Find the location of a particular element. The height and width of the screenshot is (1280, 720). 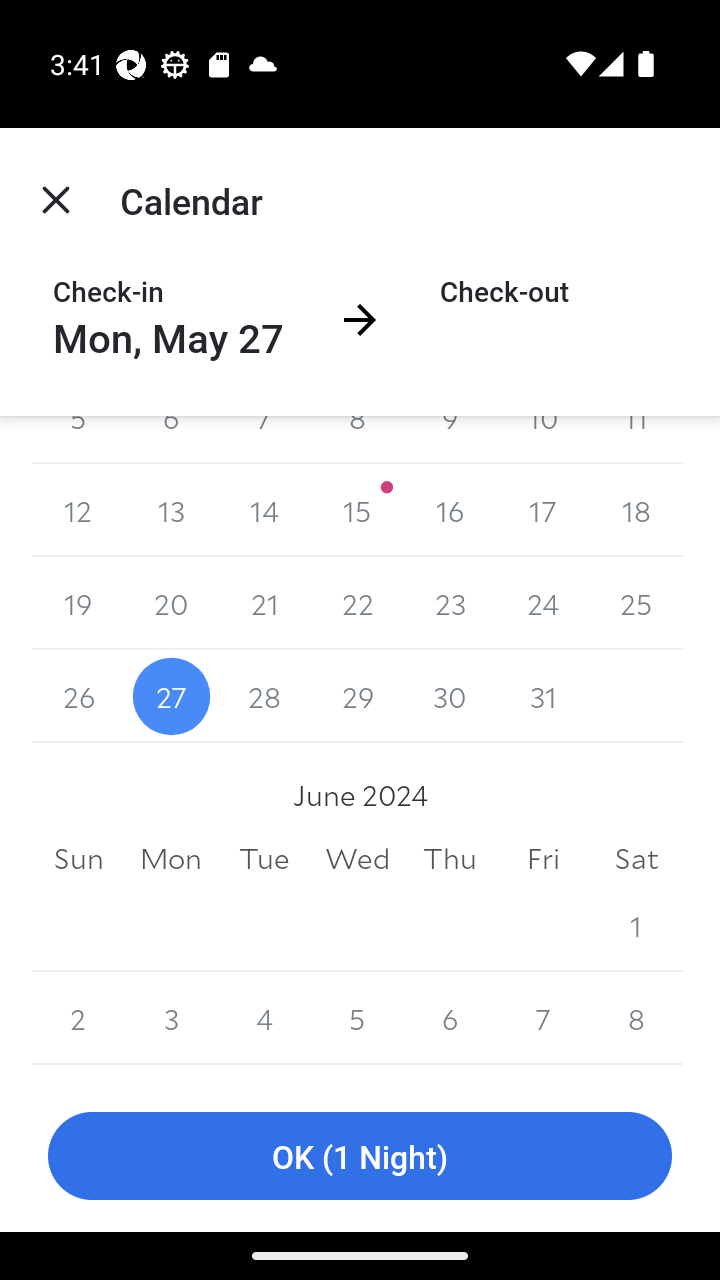

7 7 June 2024 is located at coordinates (542, 1018).